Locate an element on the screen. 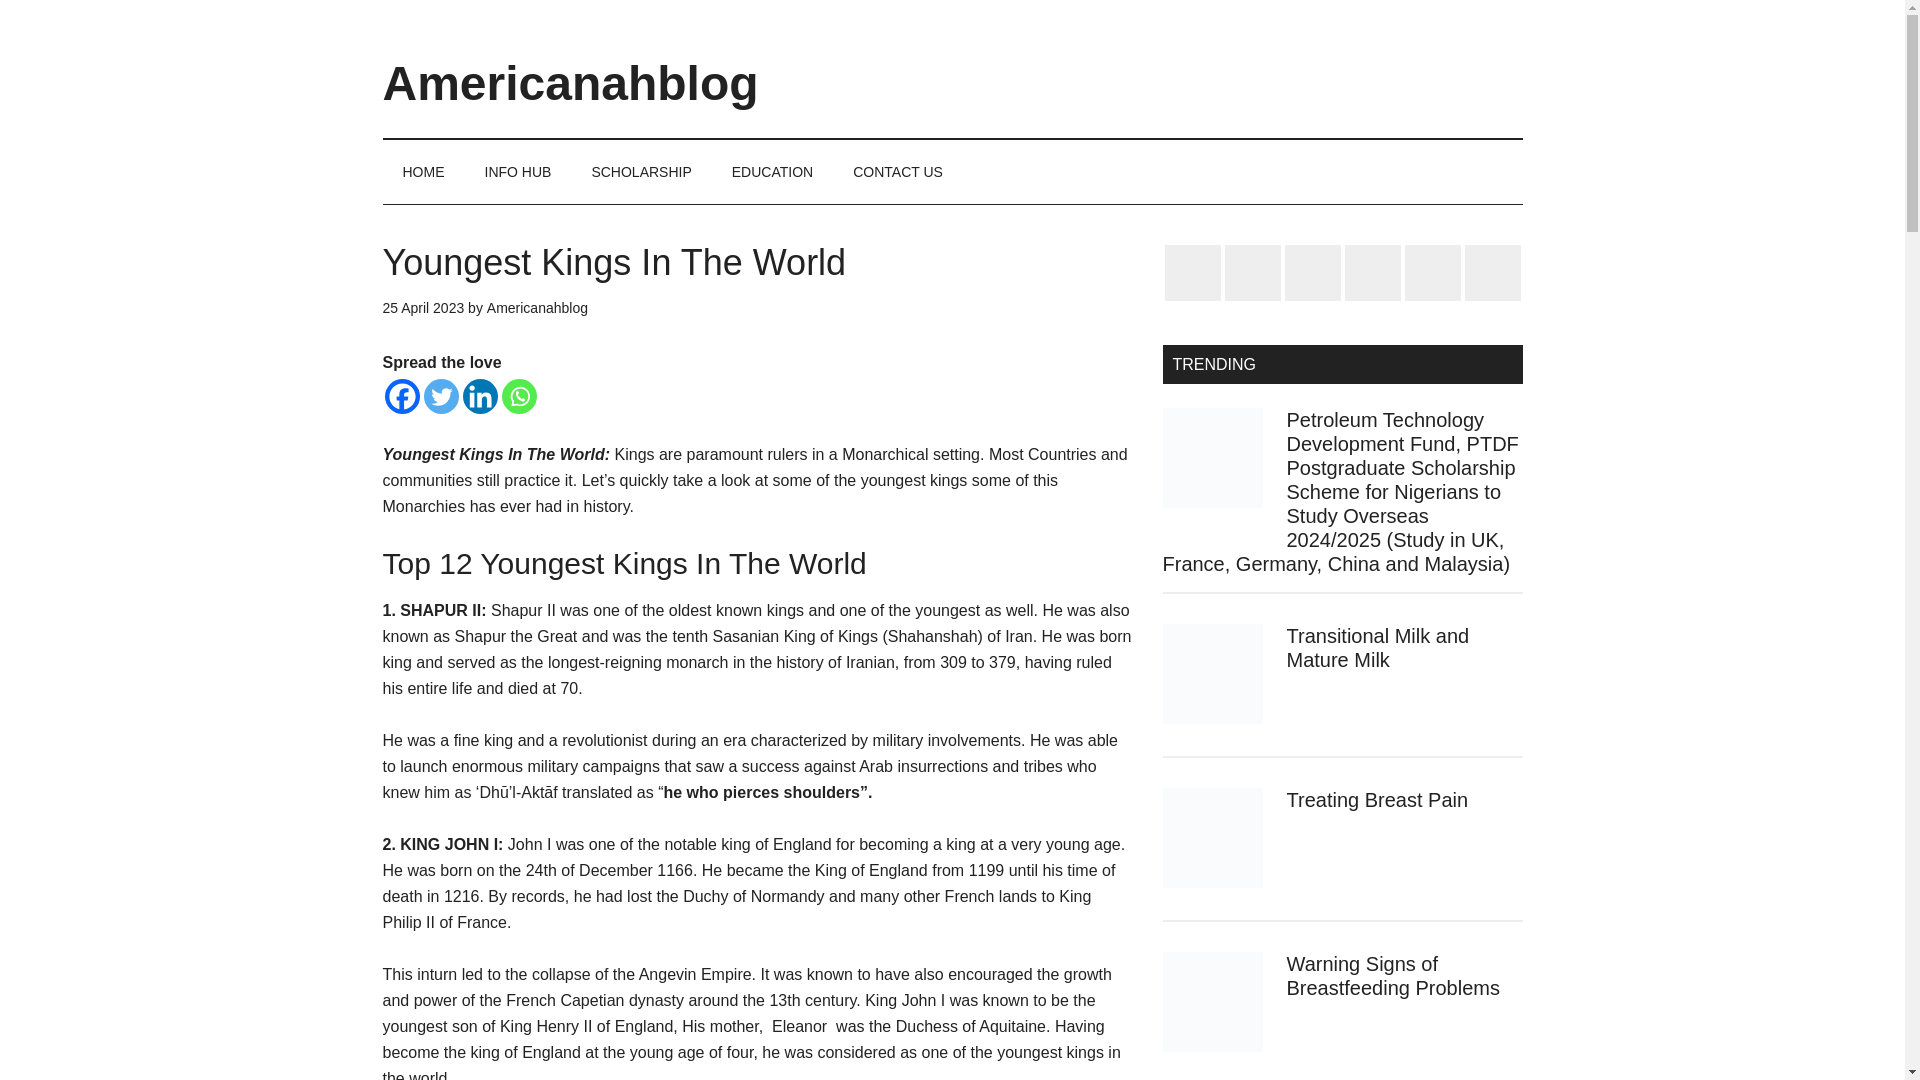 This screenshot has width=1920, height=1080. Americanahblog is located at coordinates (537, 308).